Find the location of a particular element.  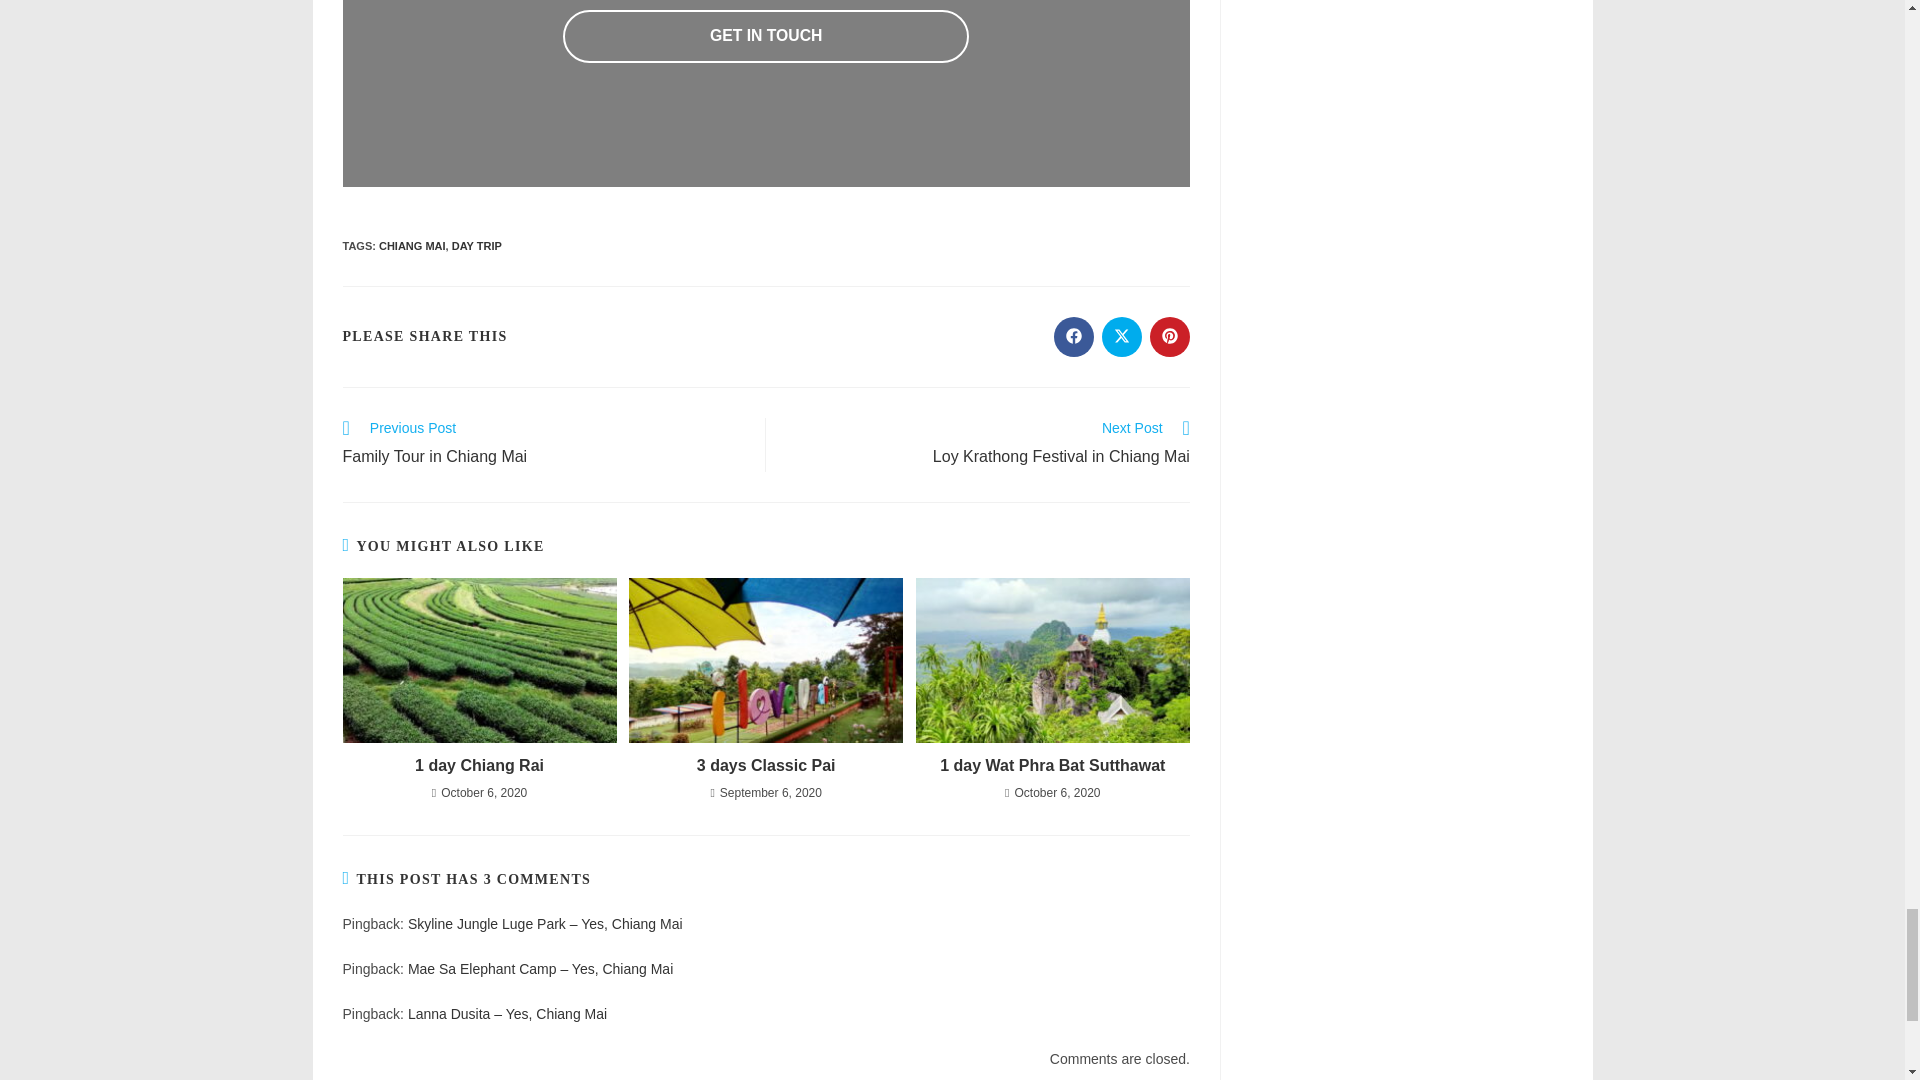

DAY TRIP is located at coordinates (476, 245).